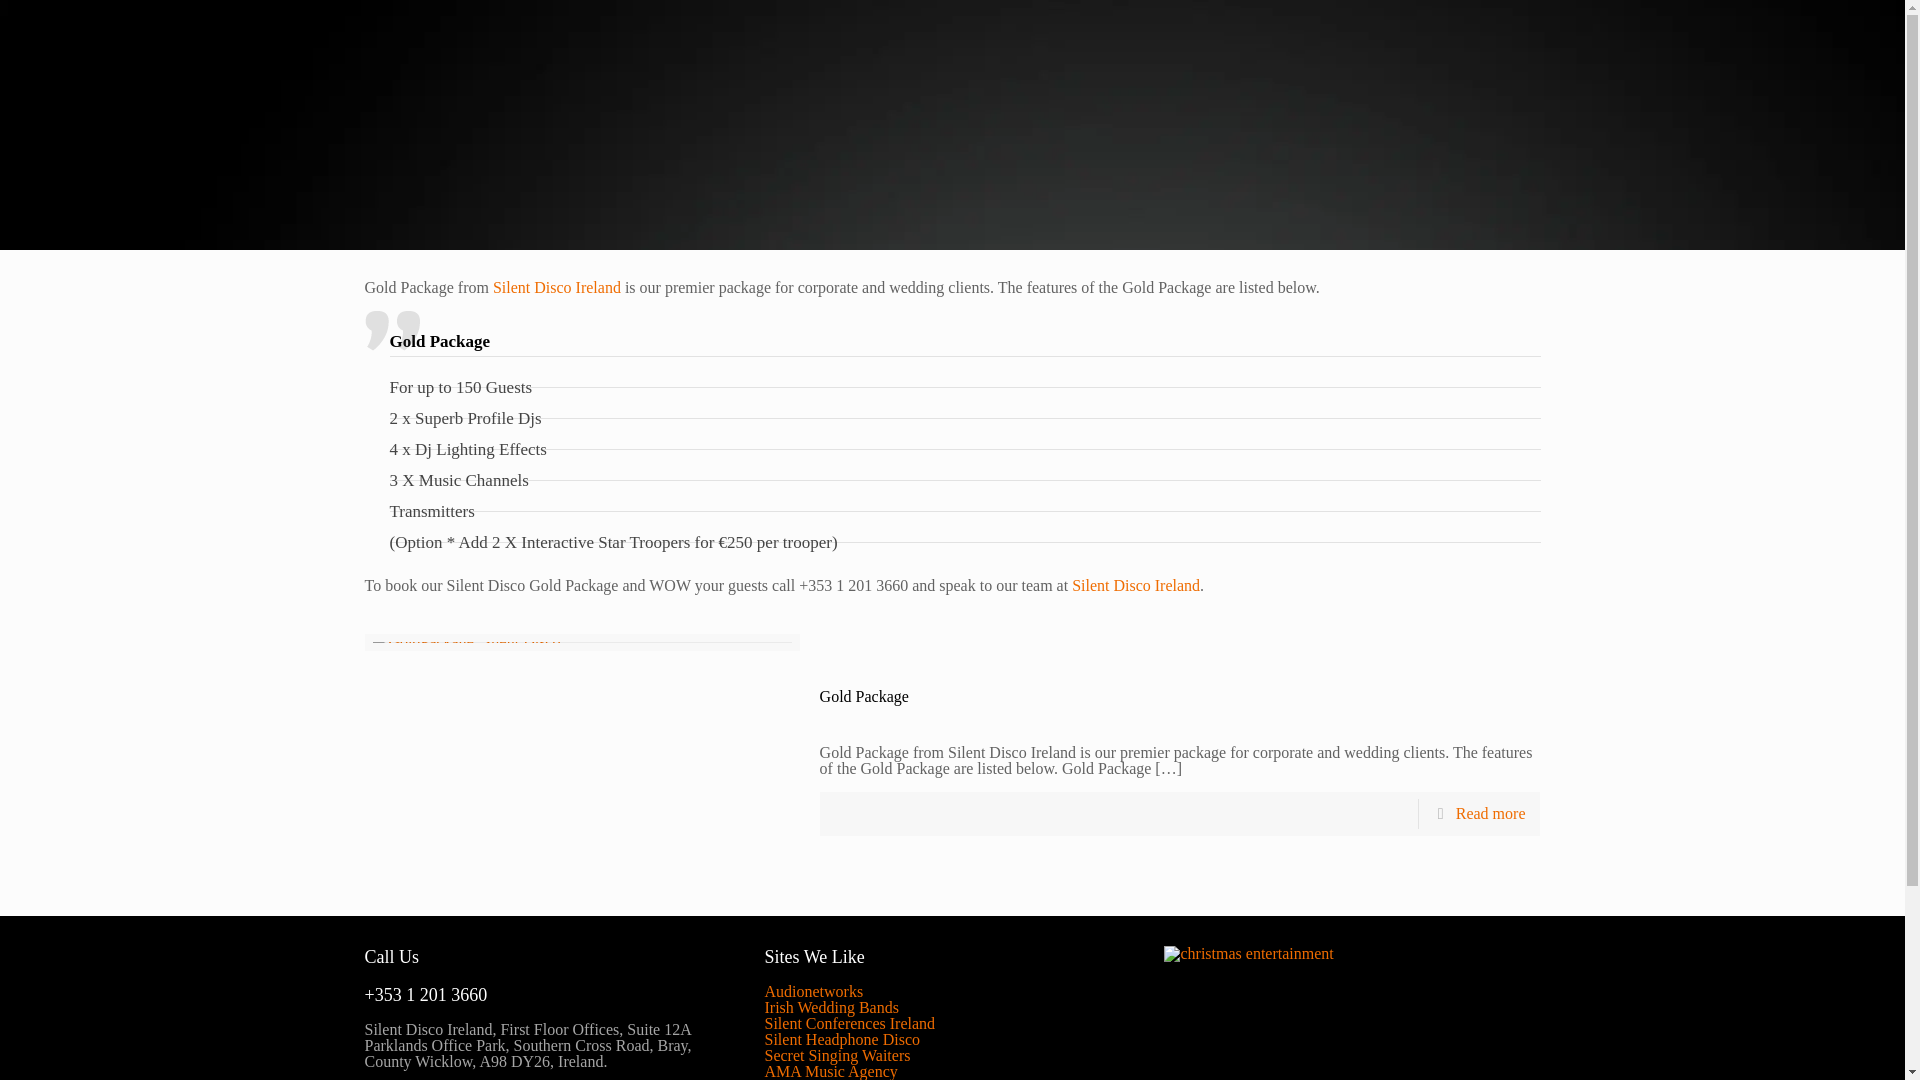 The image size is (1920, 1080). I want to click on Sax and DJ, so click(800, 1079).